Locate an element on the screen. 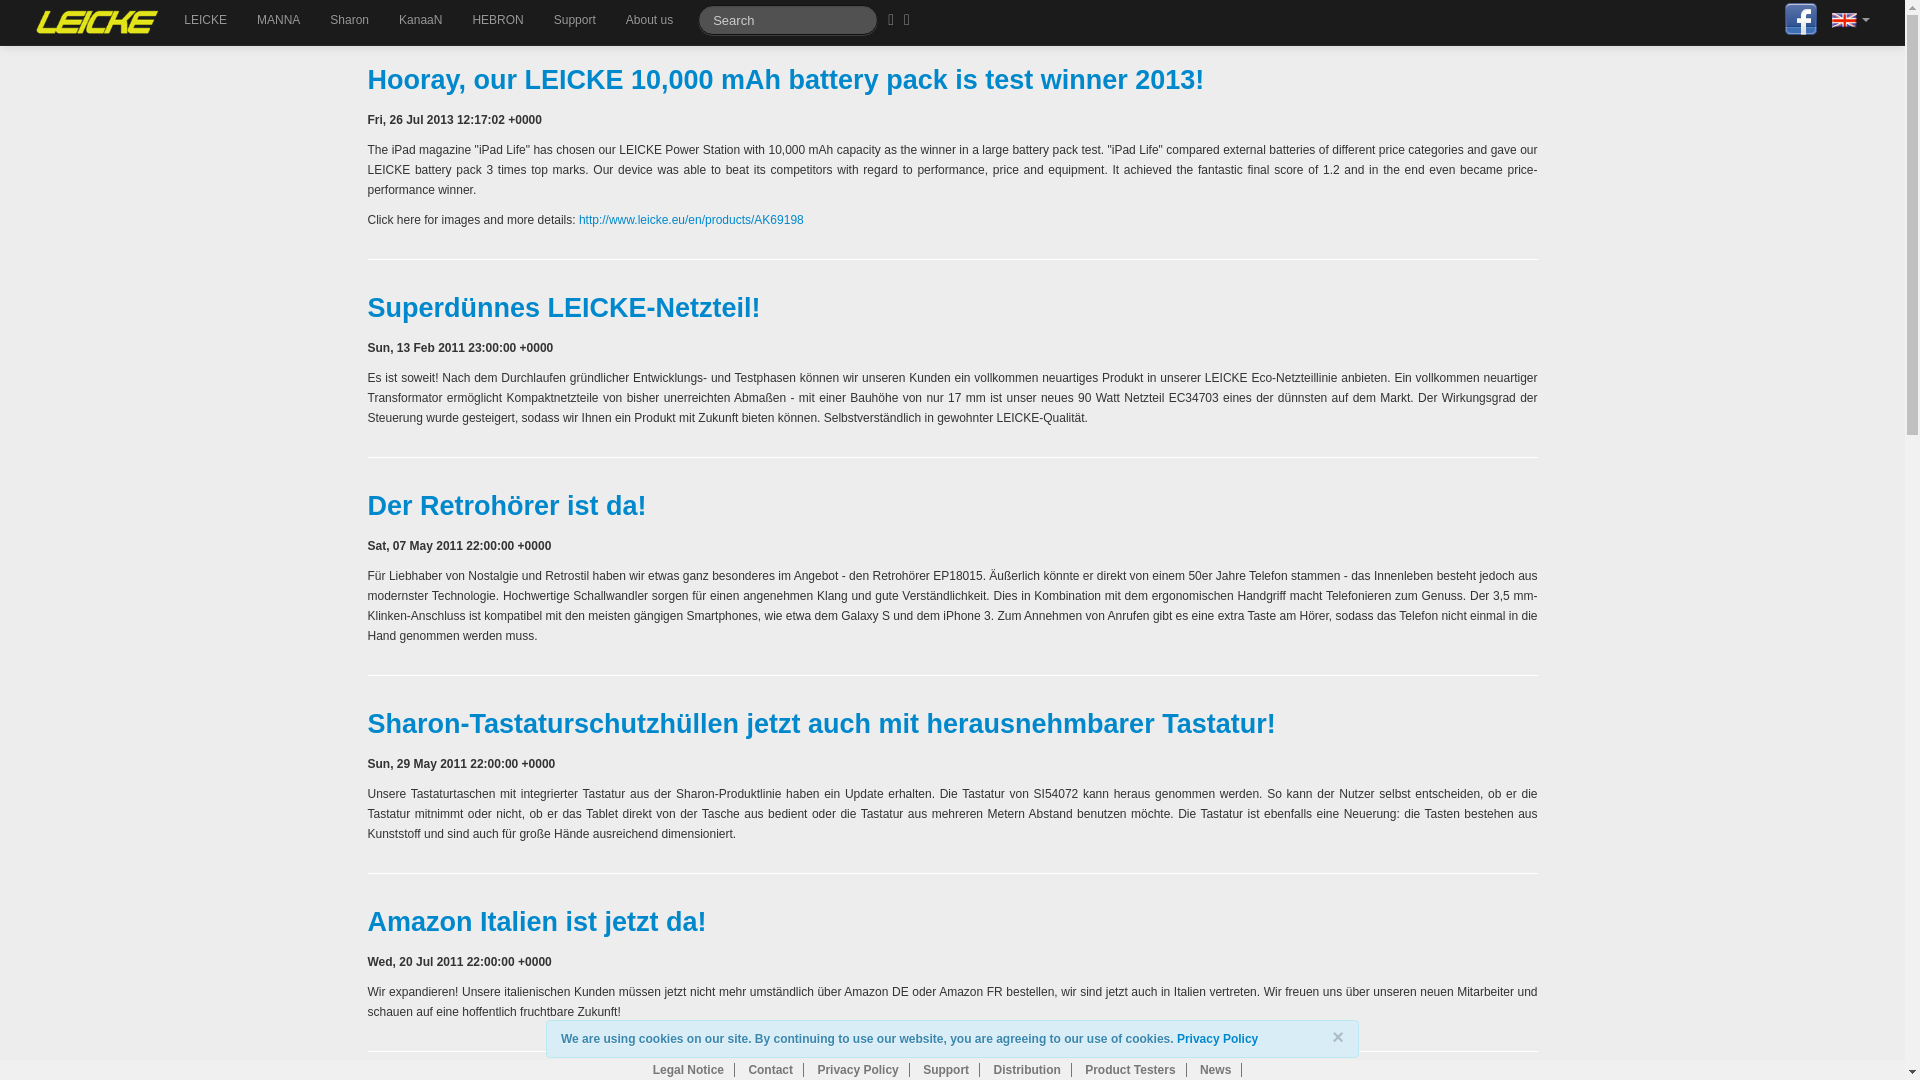 This screenshot has height=1080, width=1920. HEBRON is located at coordinates (496, 20).